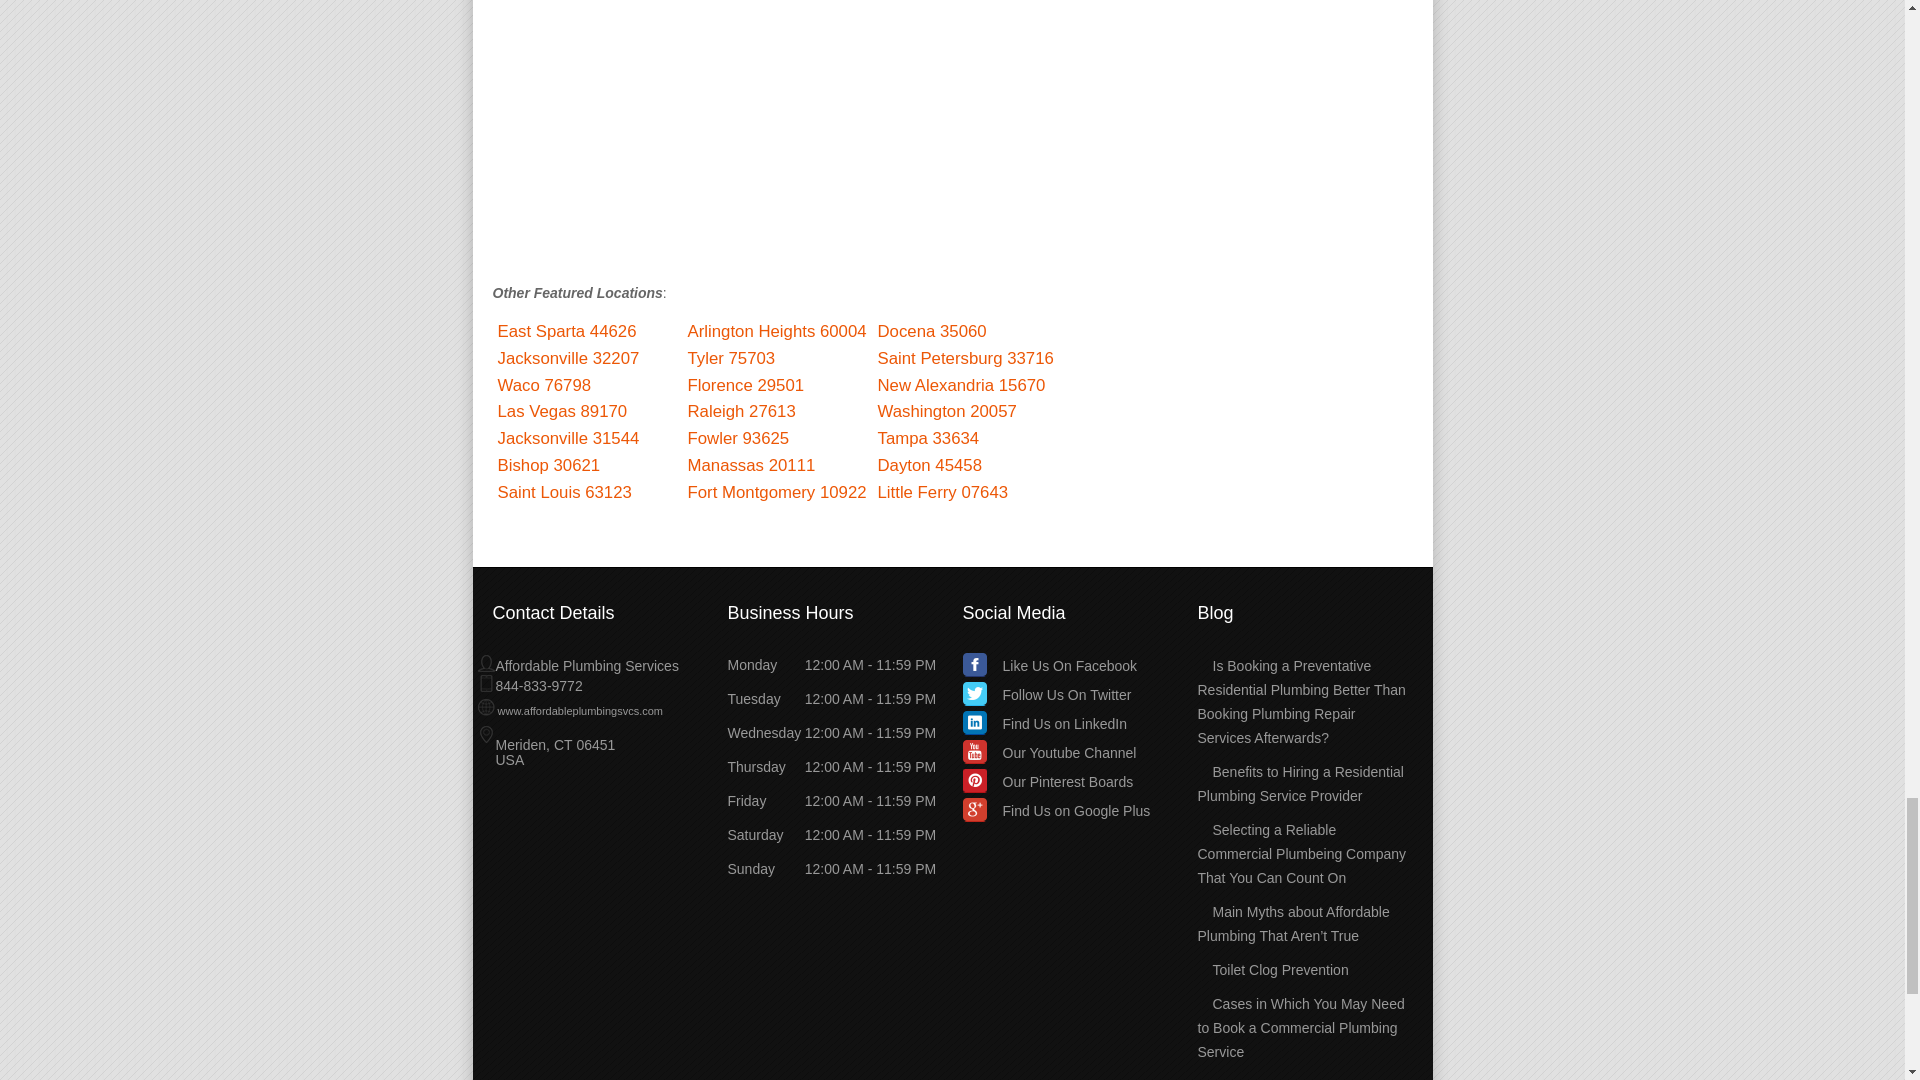 This screenshot has height=1080, width=1920. What do you see at coordinates (962, 385) in the screenshot?
I see `New Alexandria 15670` at bounding box center [962, 385].